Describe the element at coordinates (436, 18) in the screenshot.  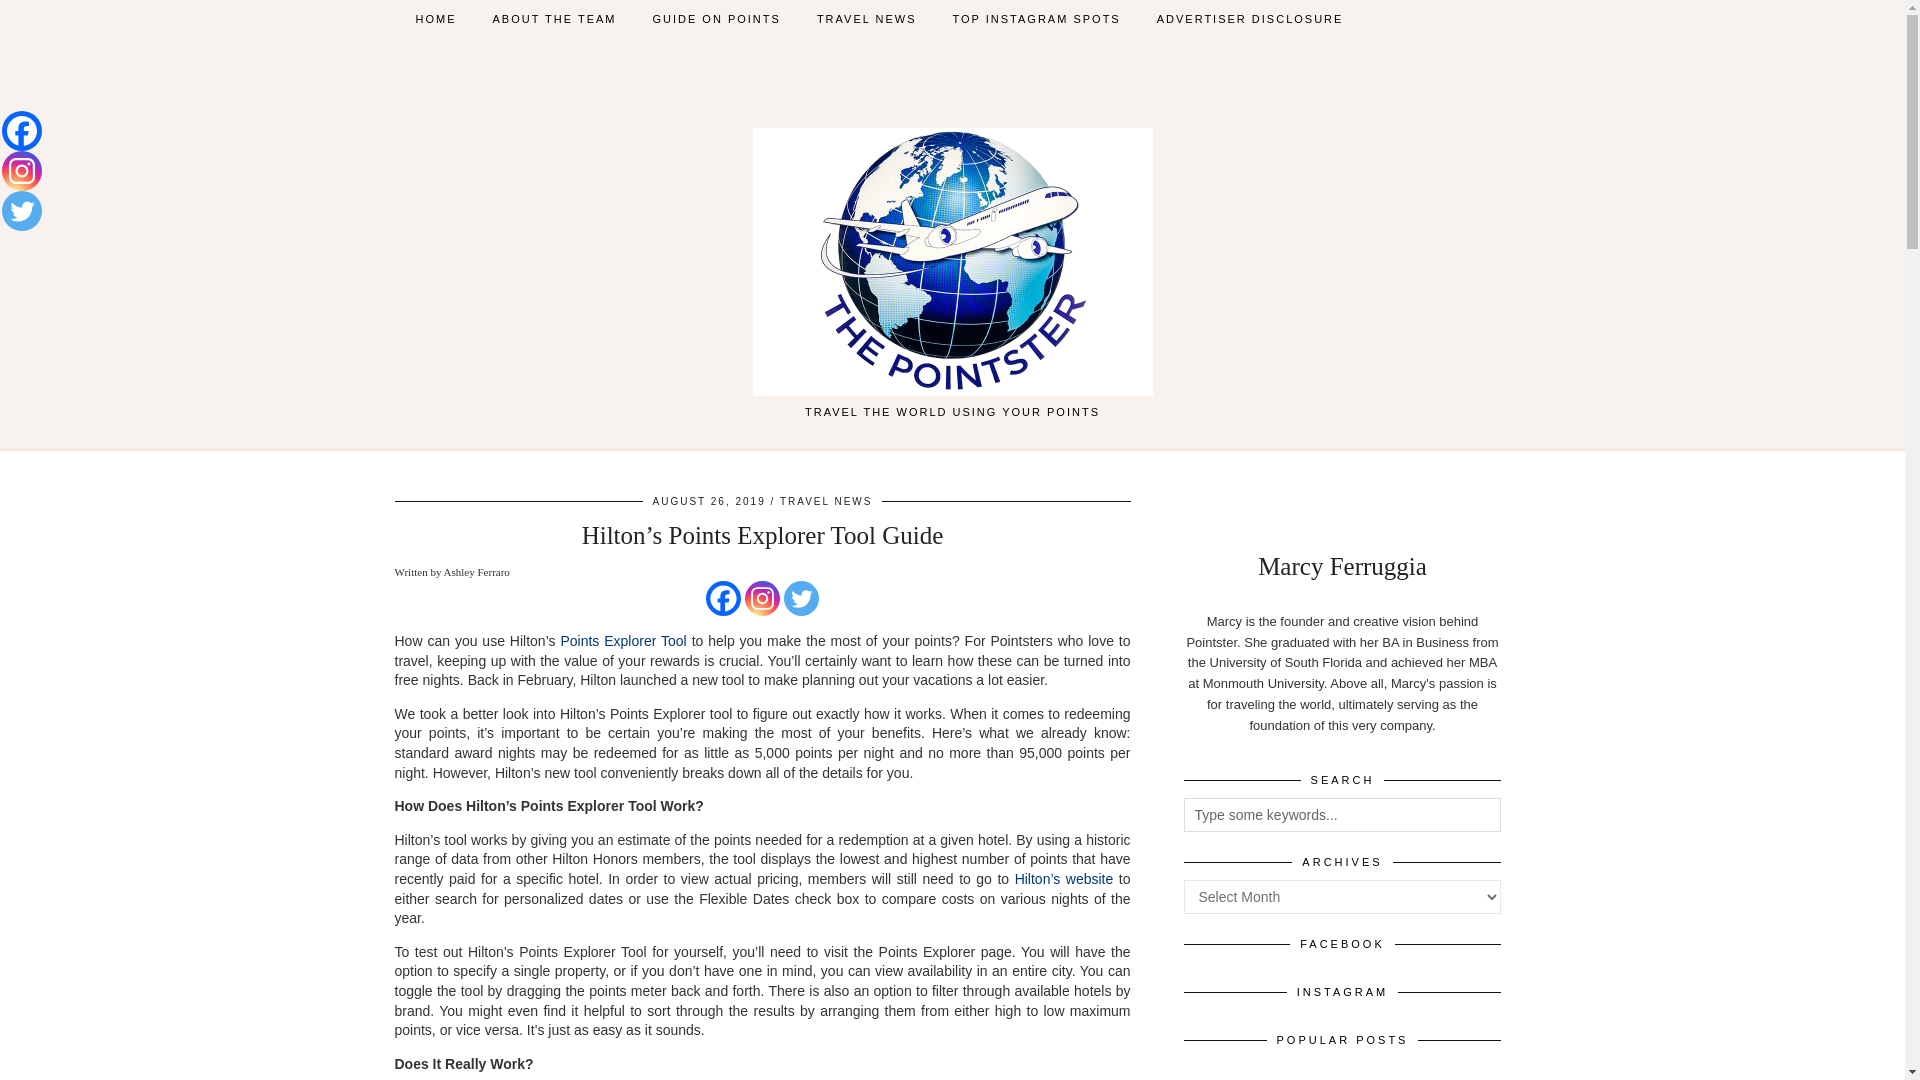
I see `HOME` at that location.